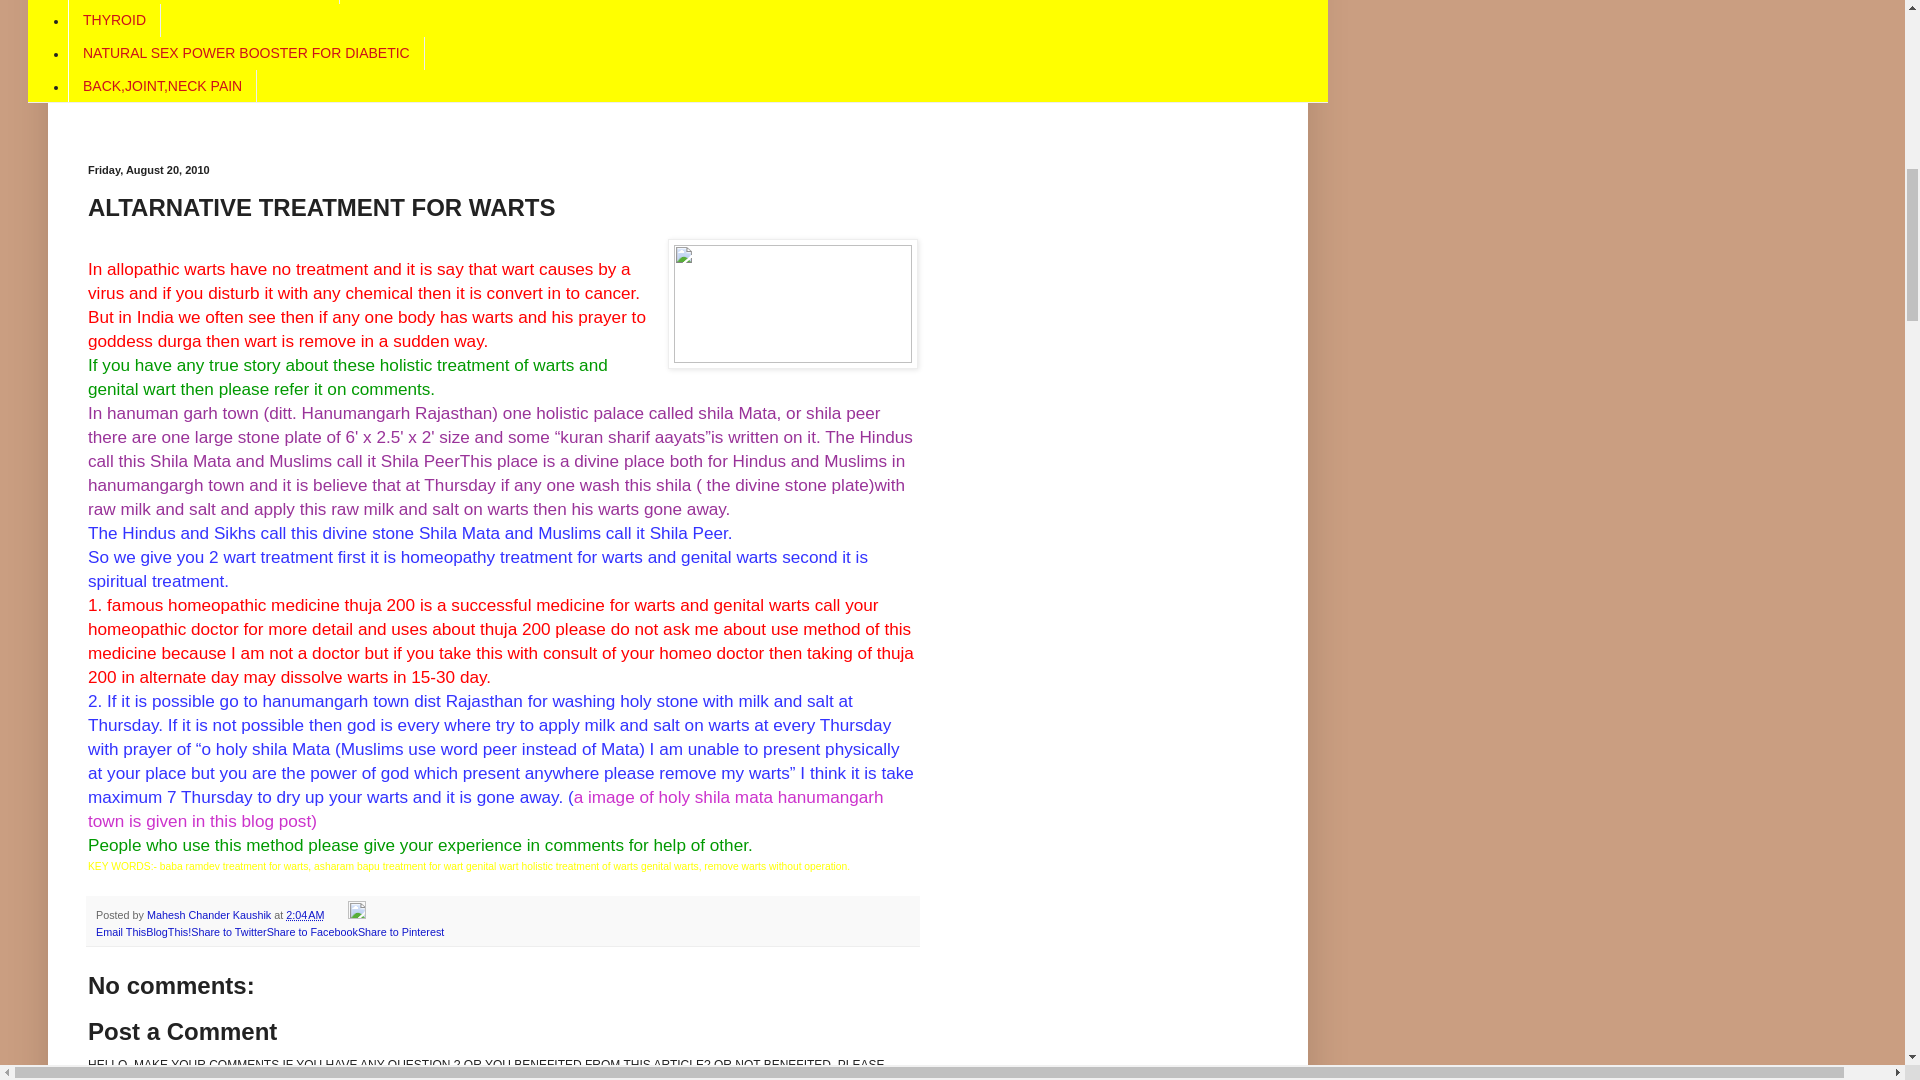 Image resolution: width=1920 pixels, height=1080 pixels. Describe the element at coordinates (162, 86) in the screenshot. I see `BACK,JOINT,NECK PAIN` at that location.